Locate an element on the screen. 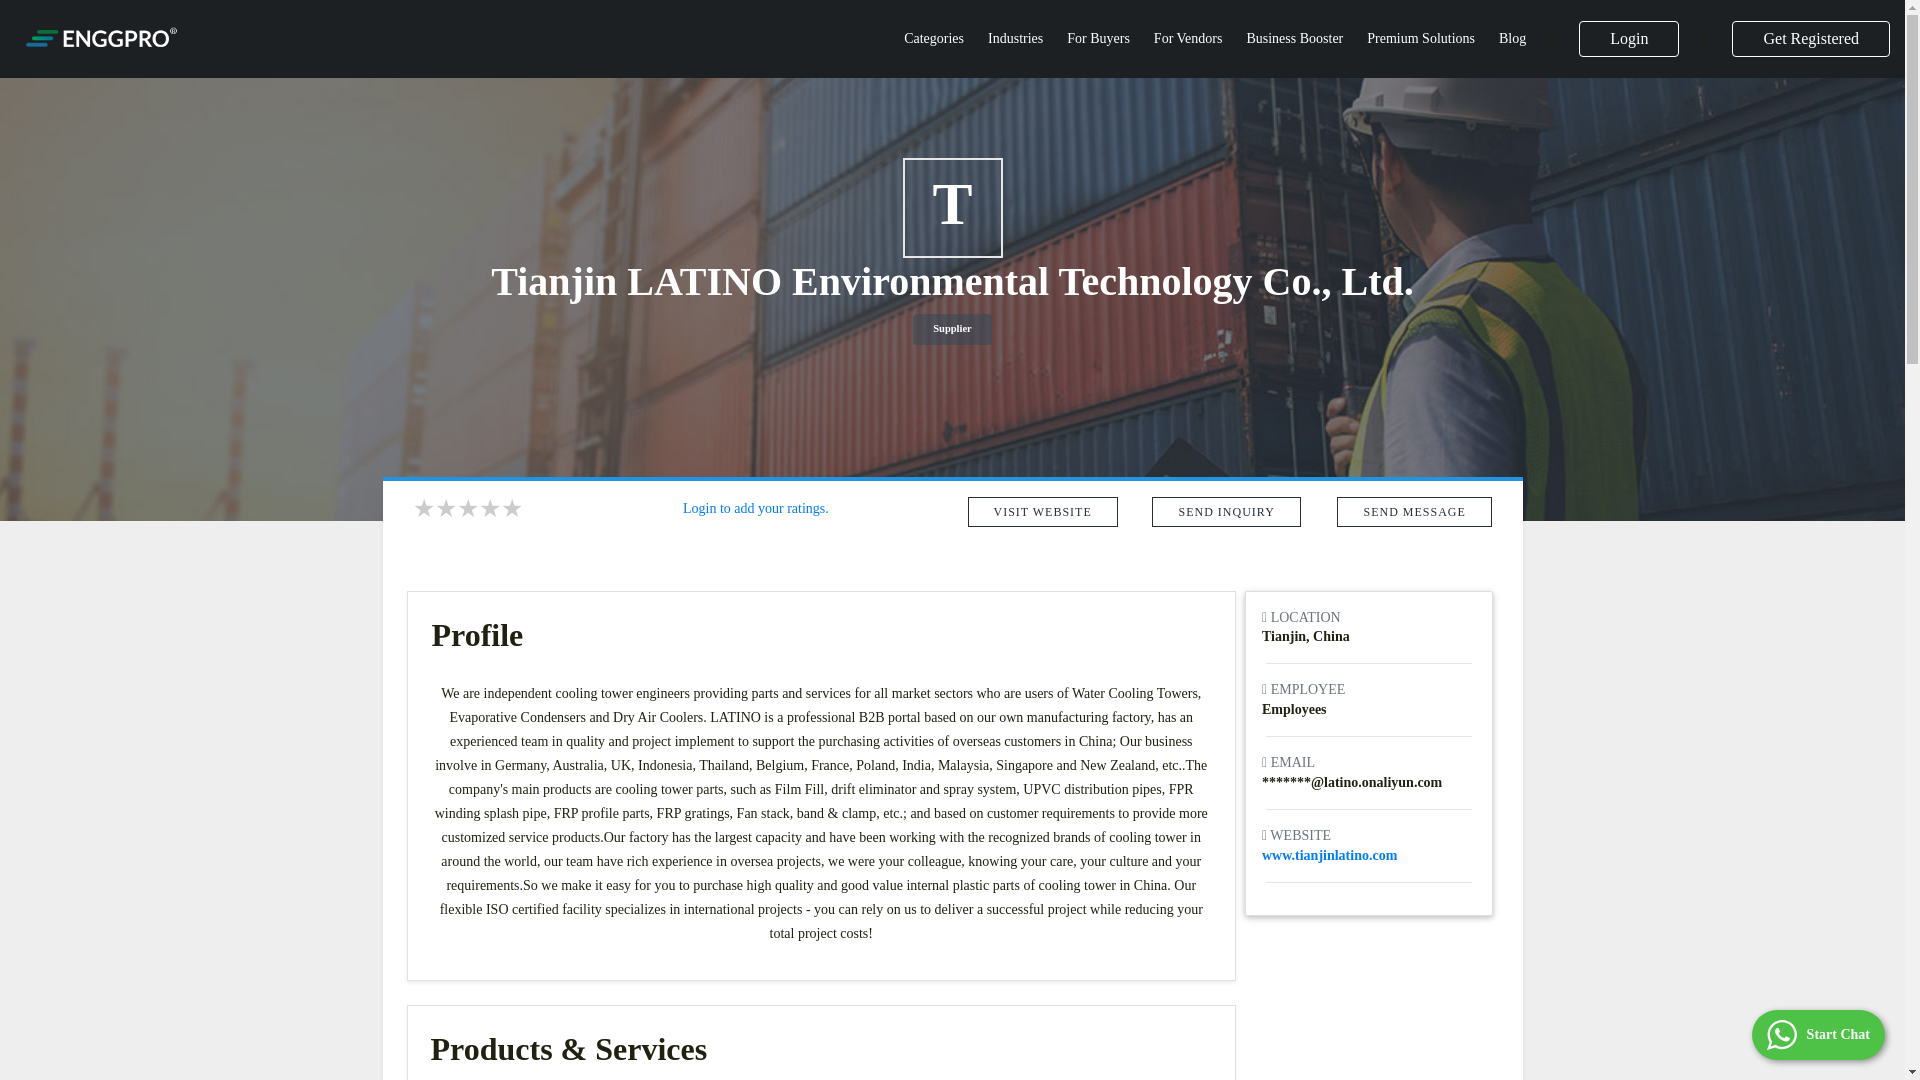 The height and width of the screenshot is (1080, 1920). Premium Solutions is located at coordinates (1420, 38).